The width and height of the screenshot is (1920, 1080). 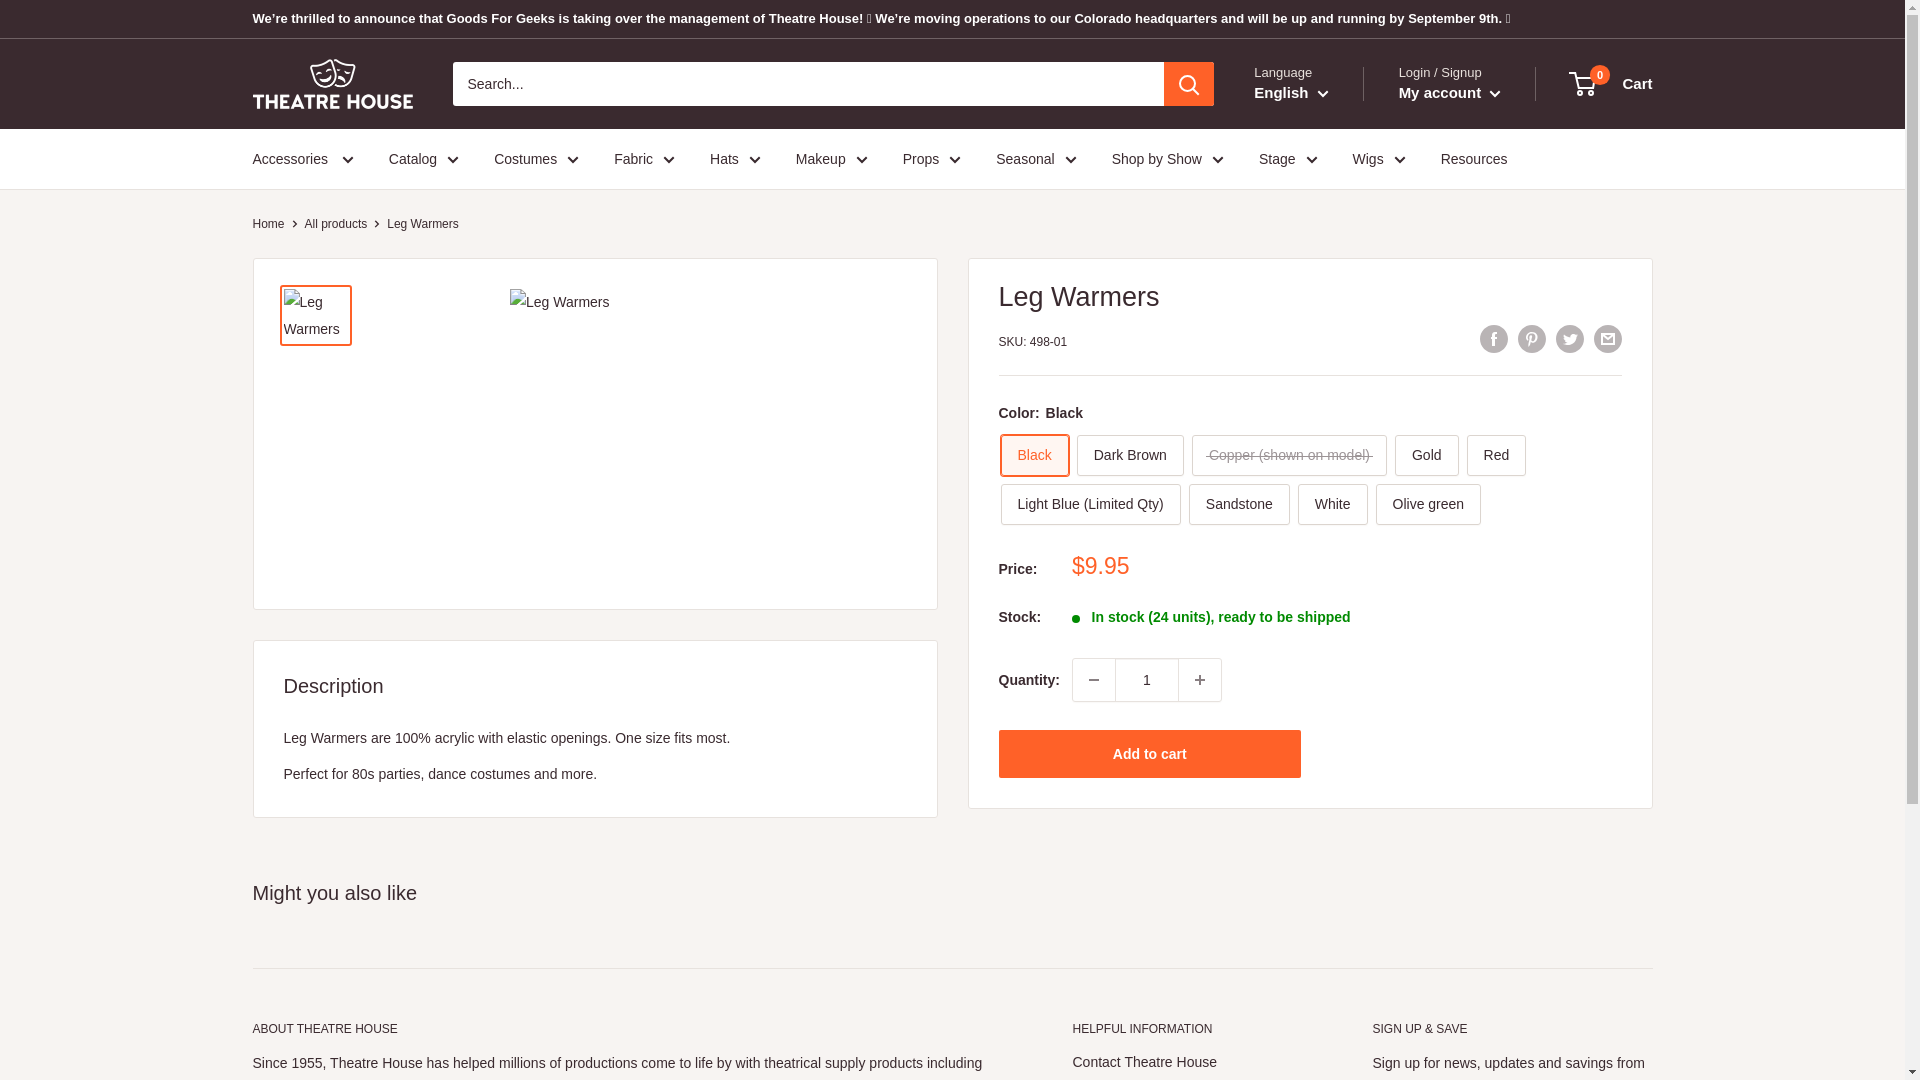 What do you see at coordinates (1239, 504) in the screenshot?
I see `Sandstone` at bounding box center [1239, 504].